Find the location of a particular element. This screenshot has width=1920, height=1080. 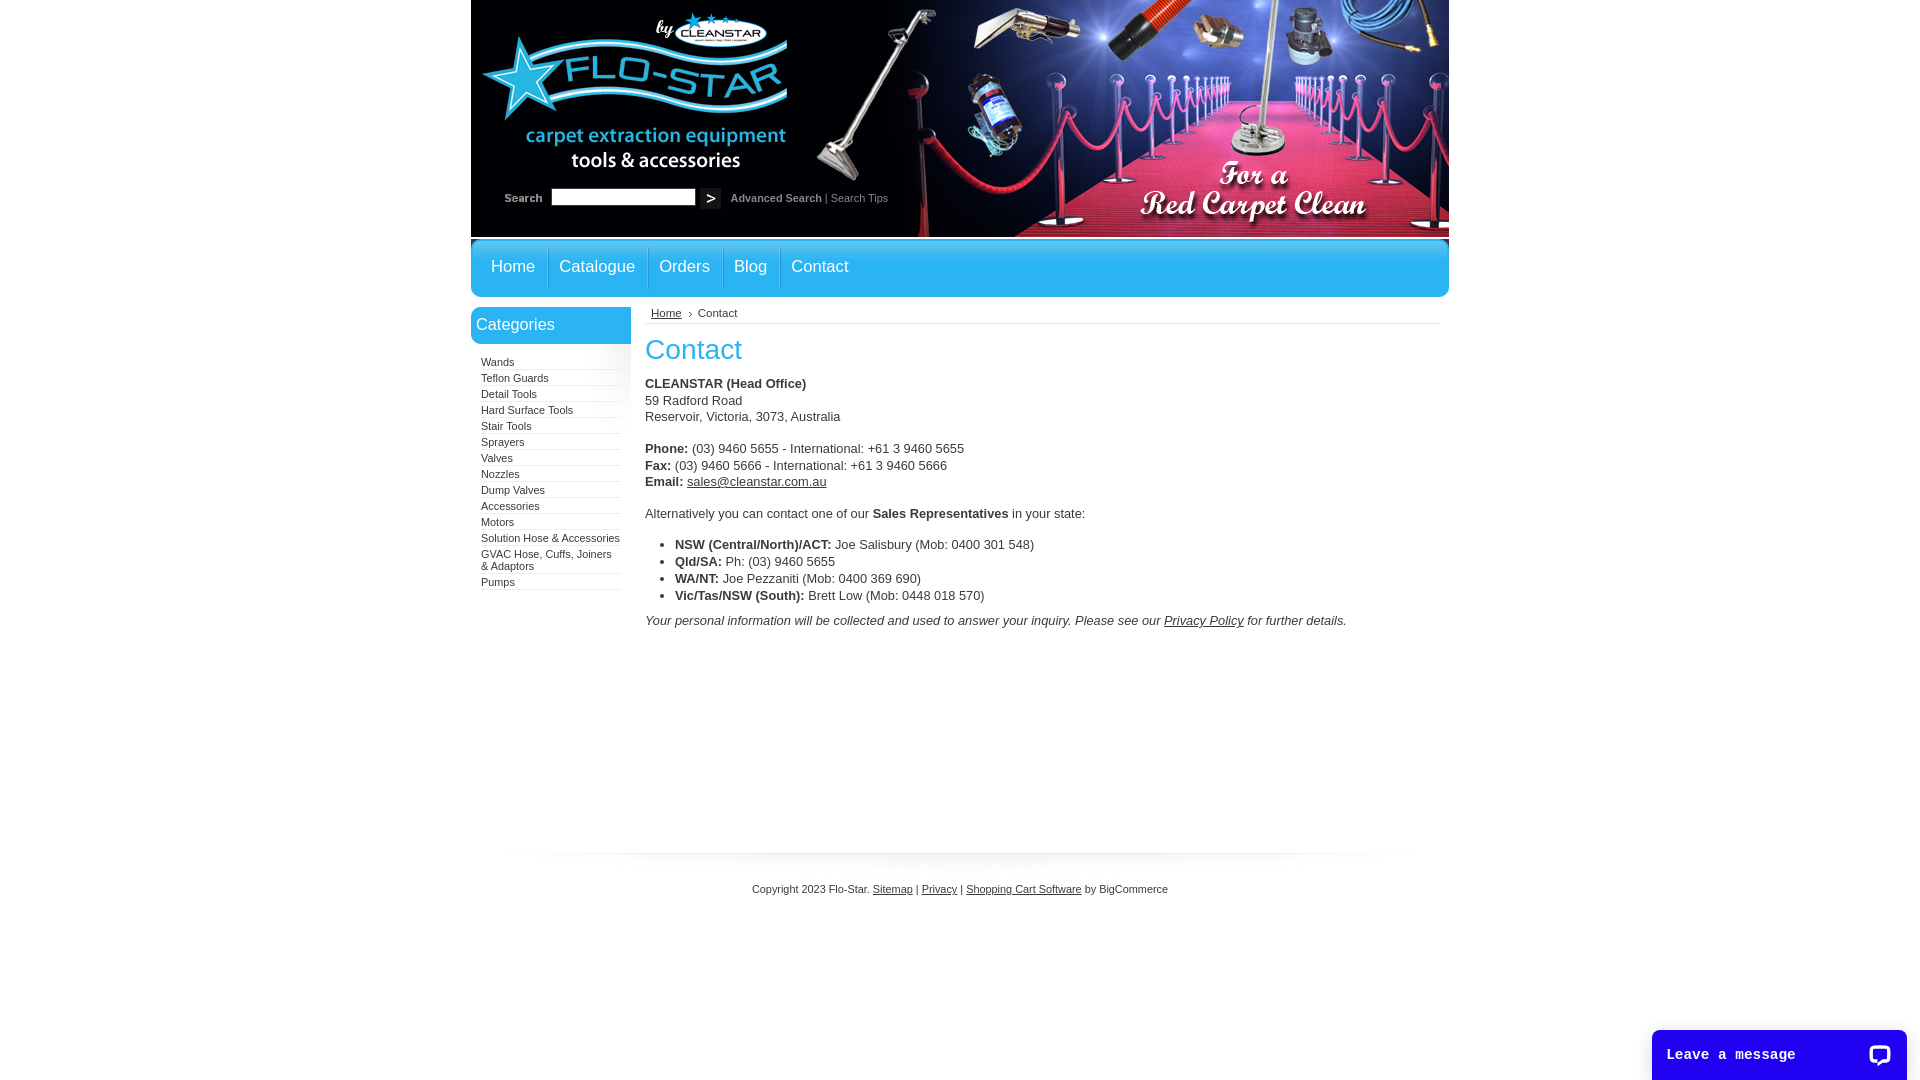

Blog is located at coordinates (750, 268).